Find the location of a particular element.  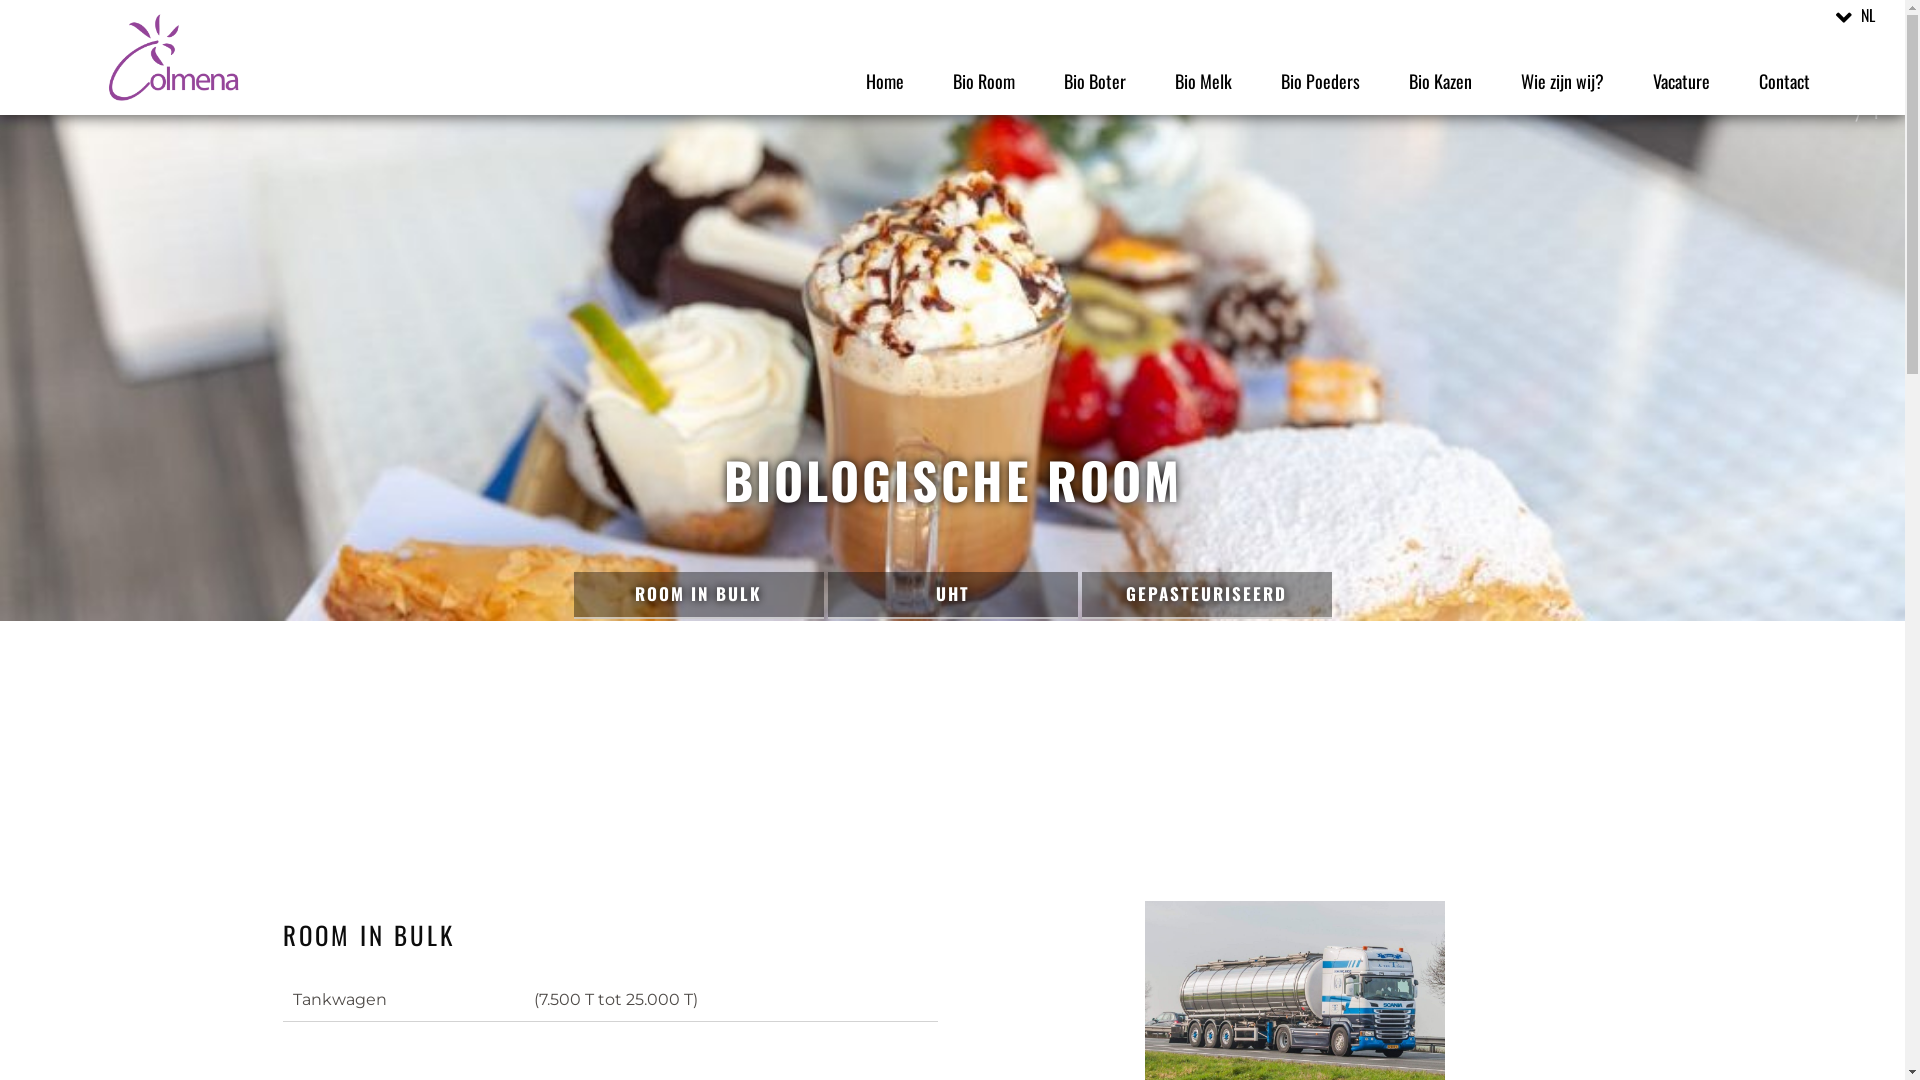

Vacature is located at coordinates (1682, 81).